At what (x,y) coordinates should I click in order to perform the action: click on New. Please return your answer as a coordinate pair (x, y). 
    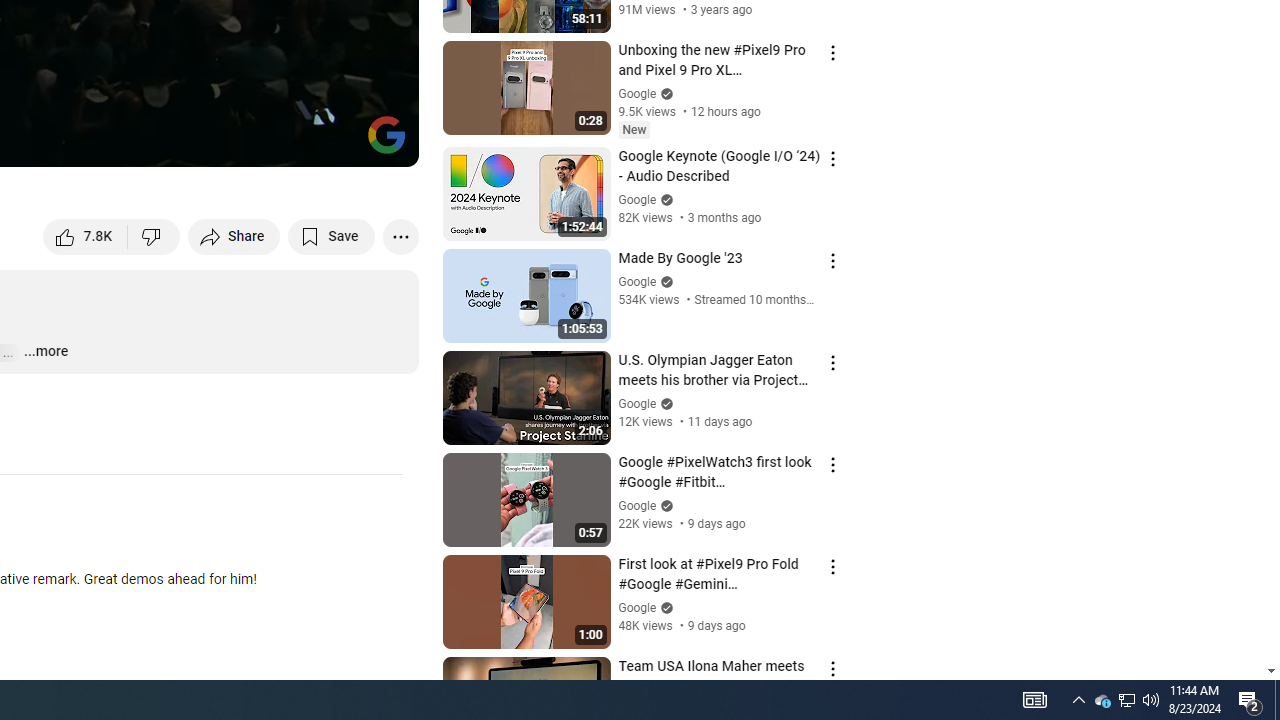
    Looking at the image, I should click on (634, 129).